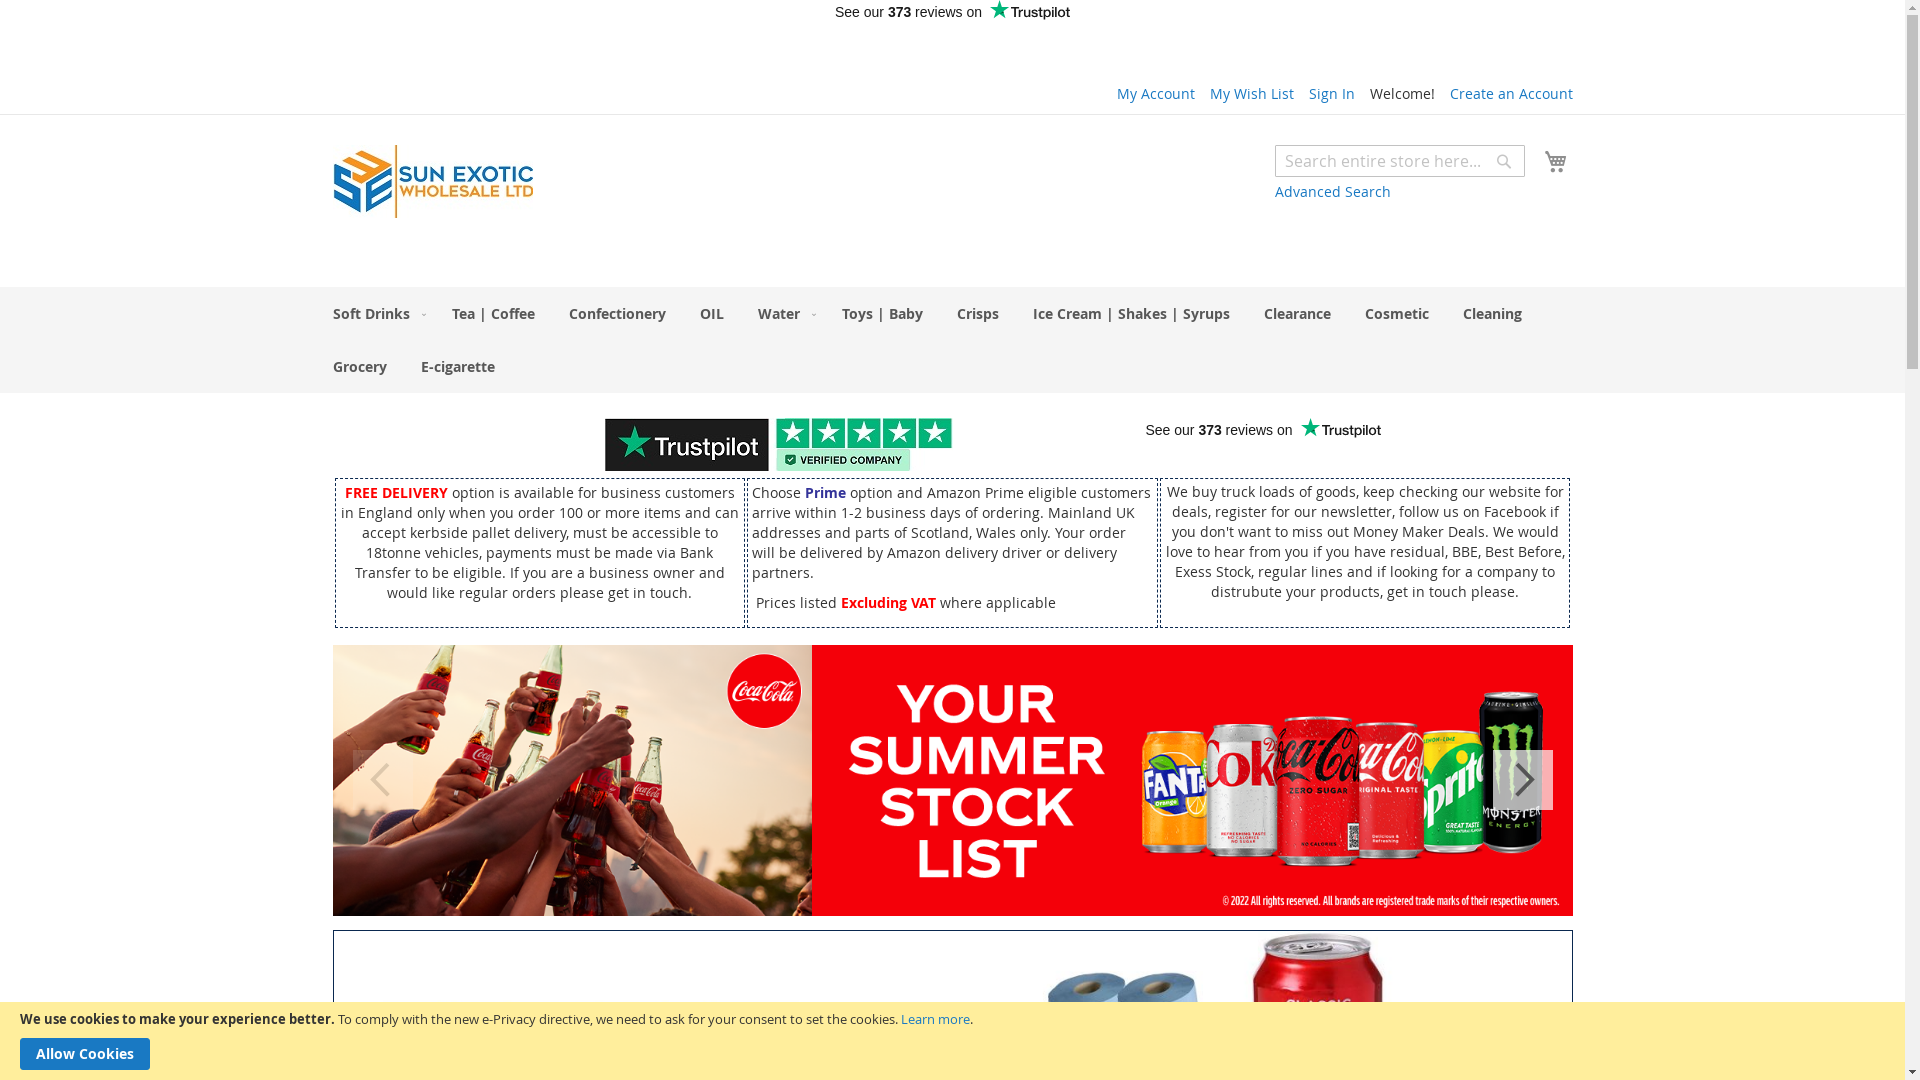  Describe the element at coordinates (936, 1019) in the screenshot. I see `Learn more` at that location.